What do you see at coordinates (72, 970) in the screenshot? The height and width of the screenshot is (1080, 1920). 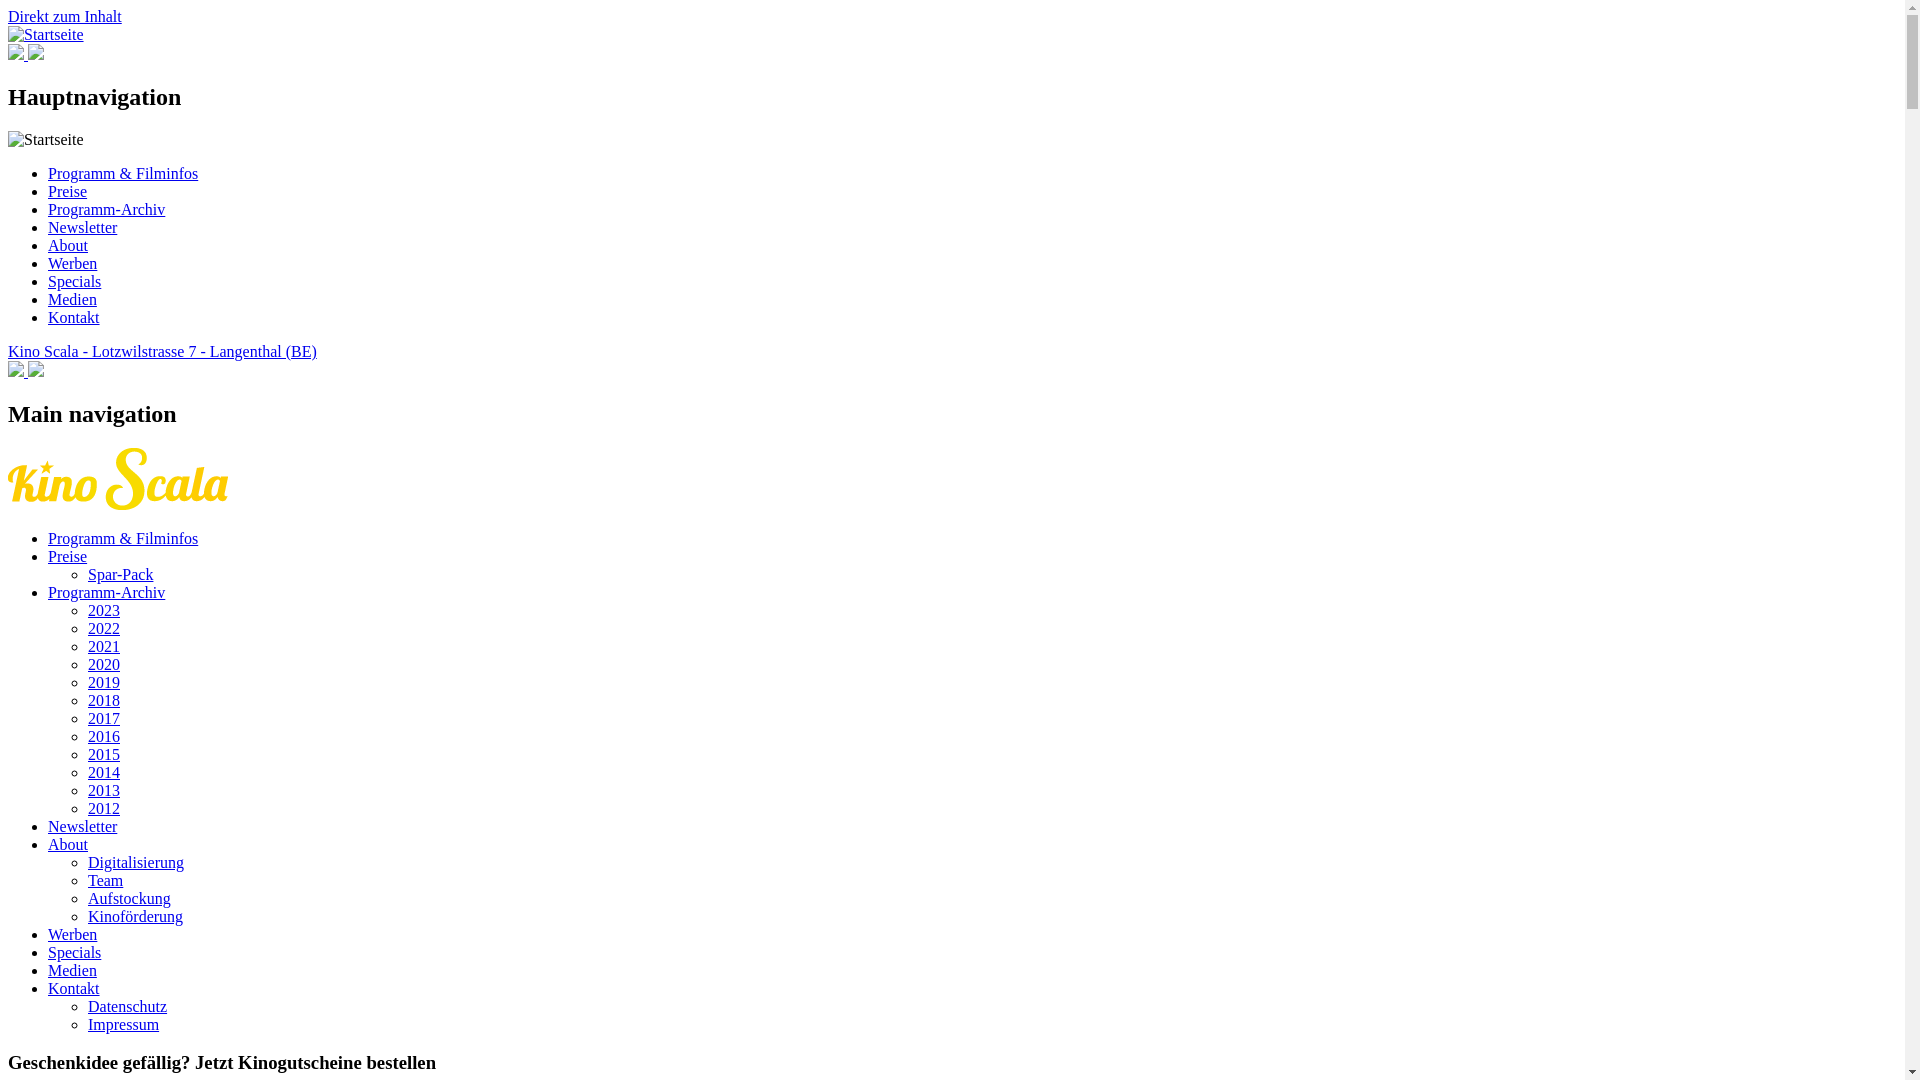 I see `Medien` at bounding box center [72, 970].